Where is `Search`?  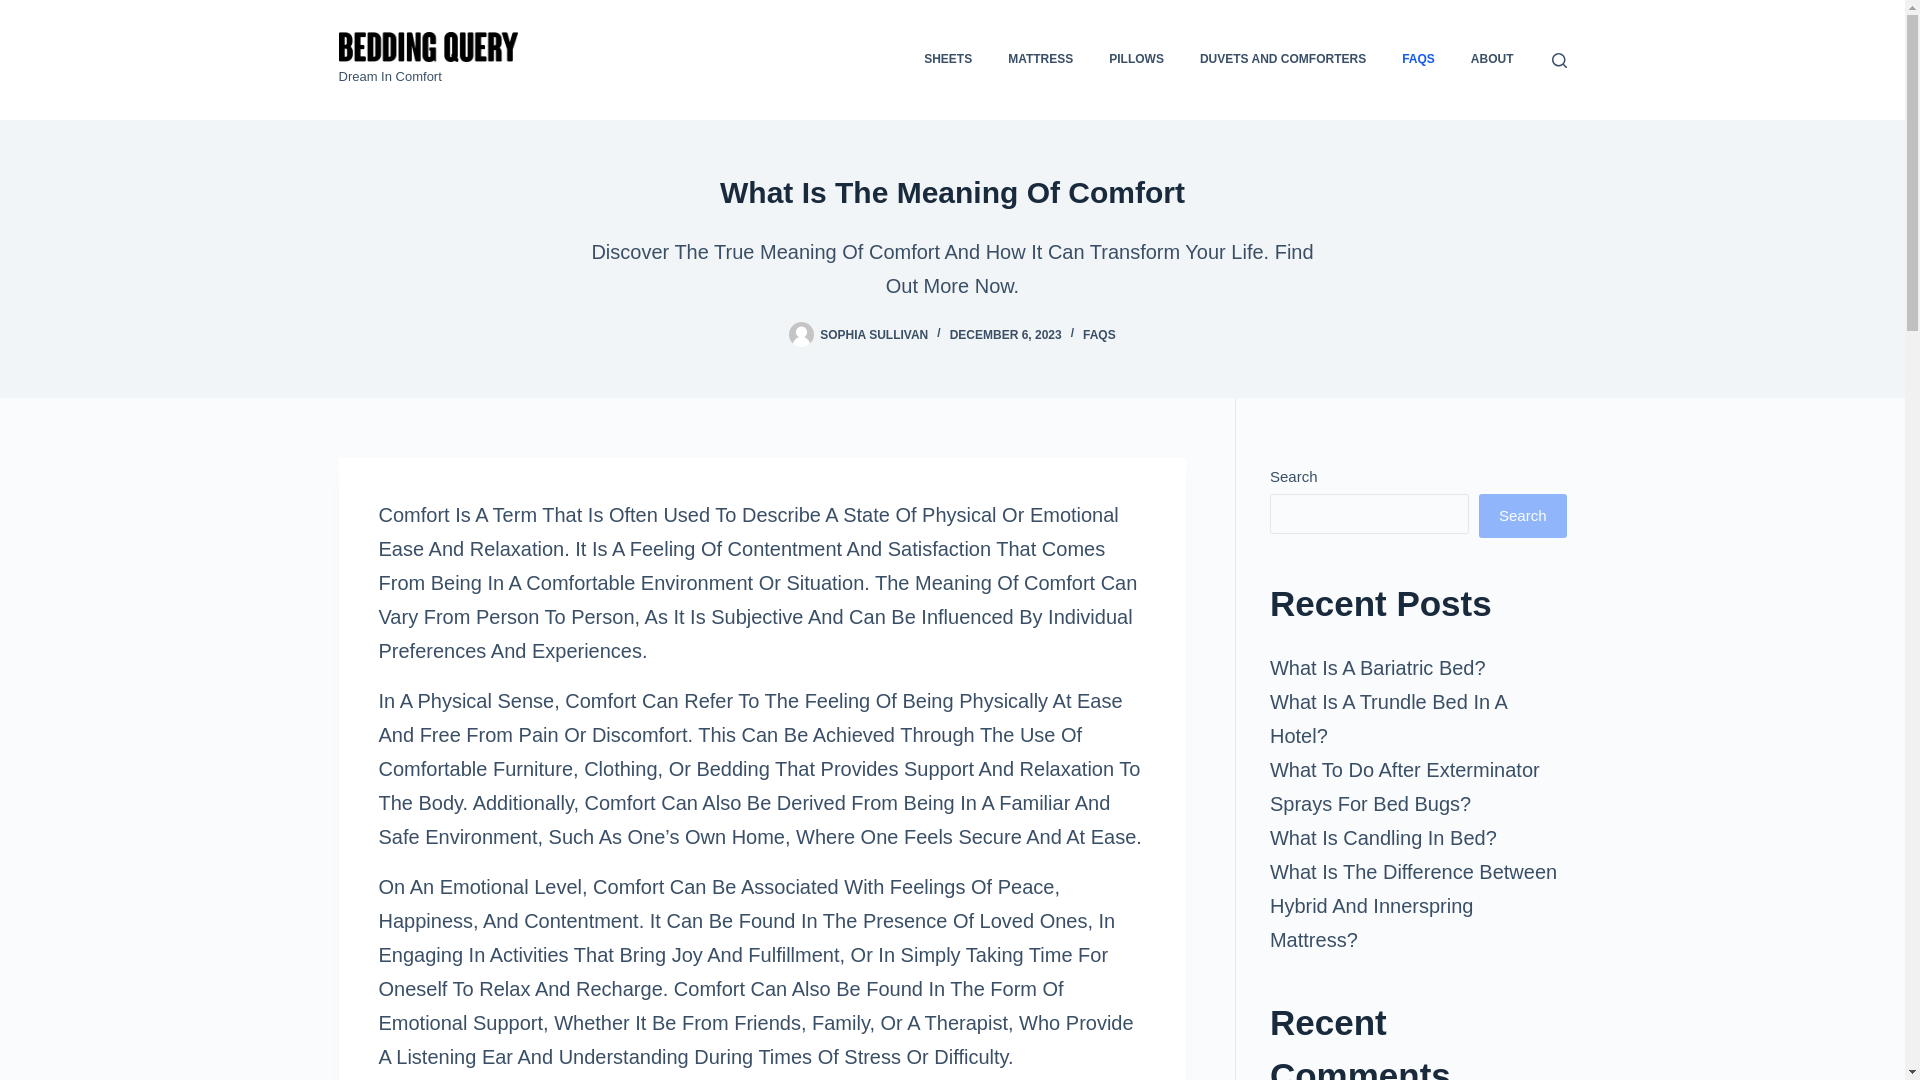
Search is located at coordinates (1522, 515).